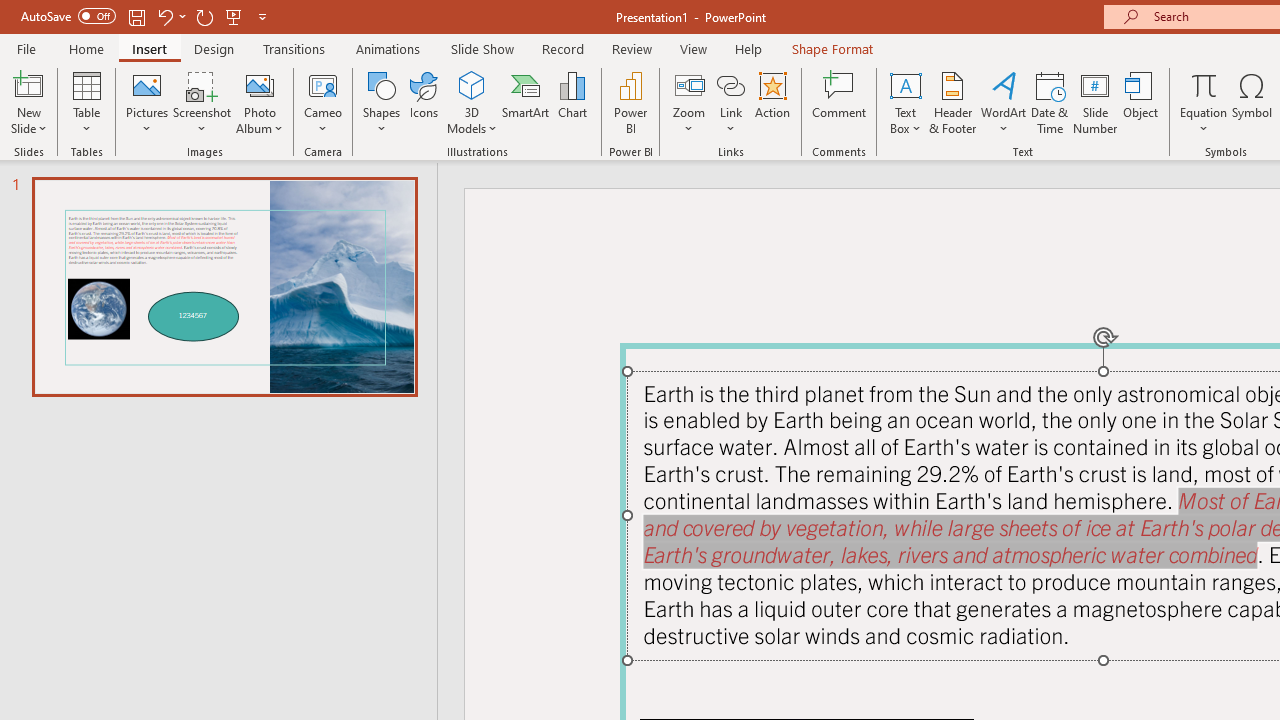 This screenshot has width=1280, height=720. What do you see at coordinates (630, 102) in the screenshot?
I see `Power BI` at bounding box center [630, 102].